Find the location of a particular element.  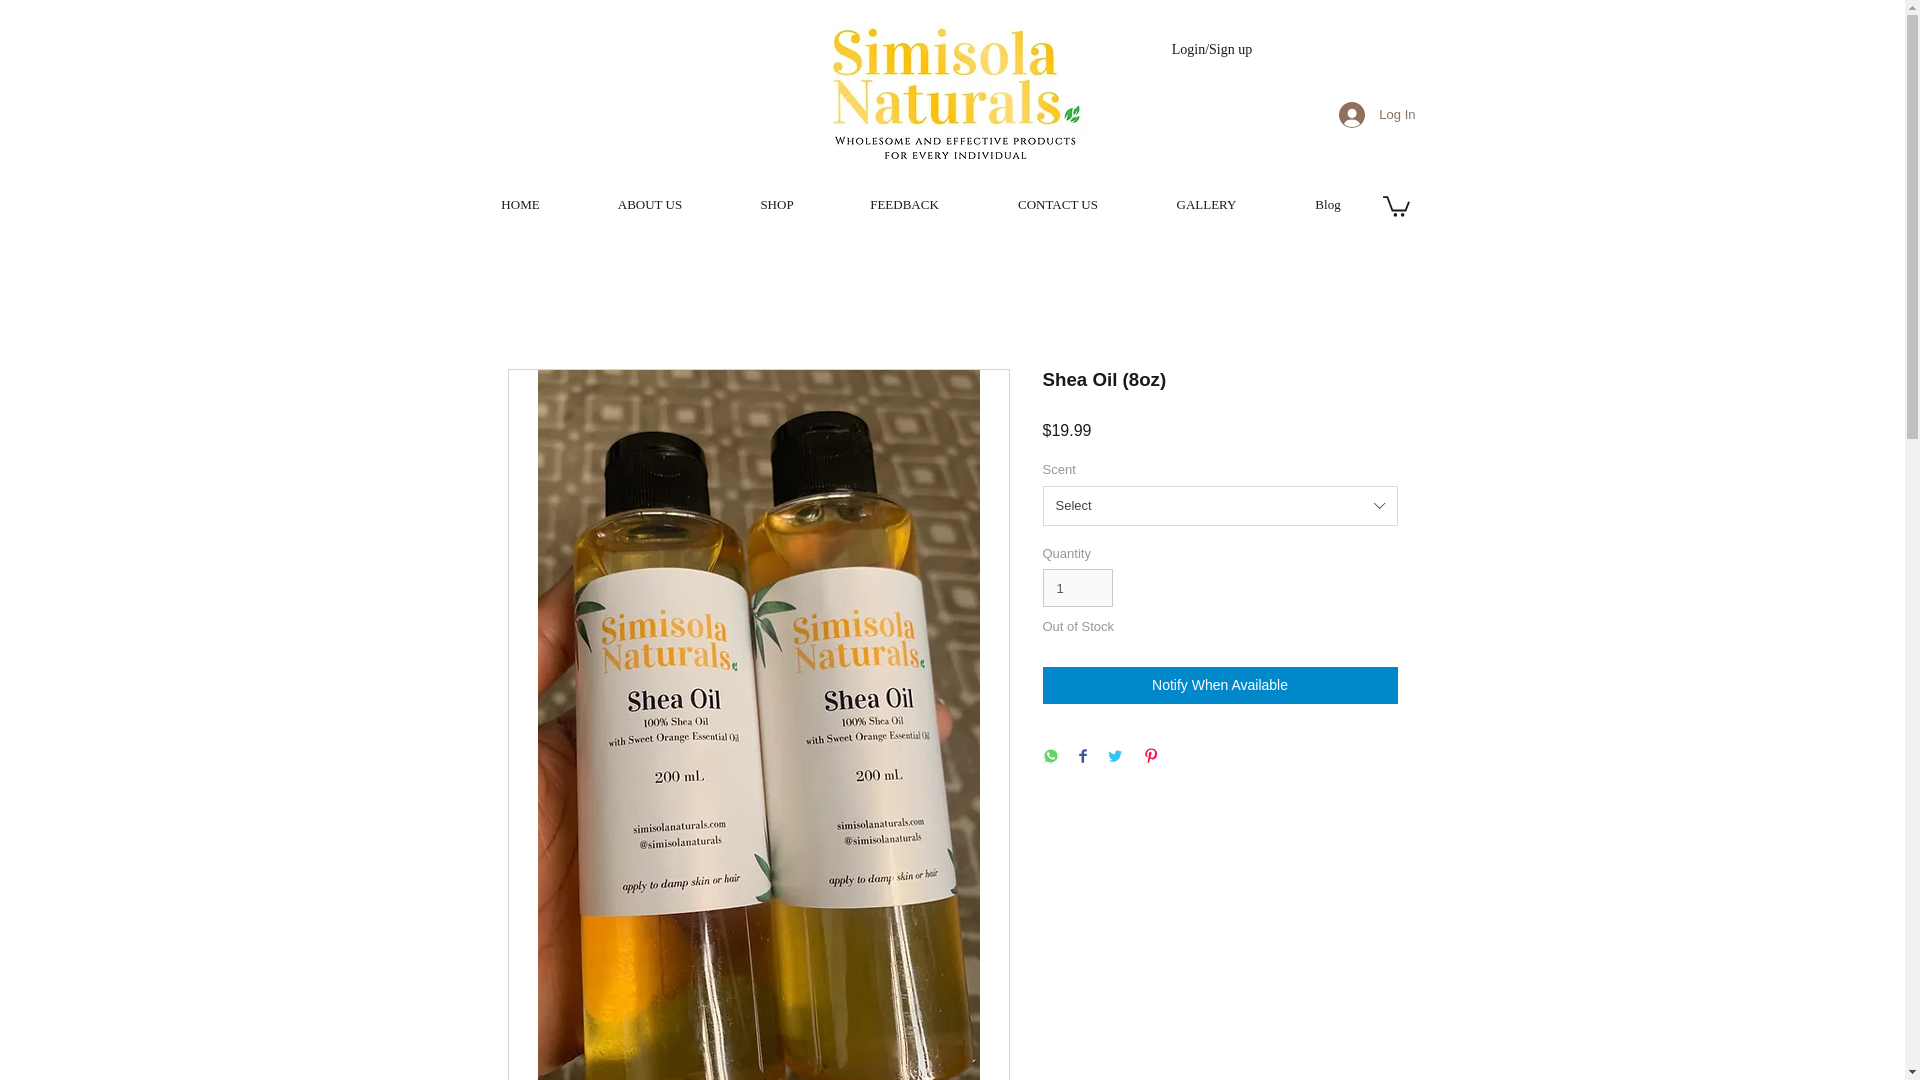

HOME is located at coordinates (520, 204).